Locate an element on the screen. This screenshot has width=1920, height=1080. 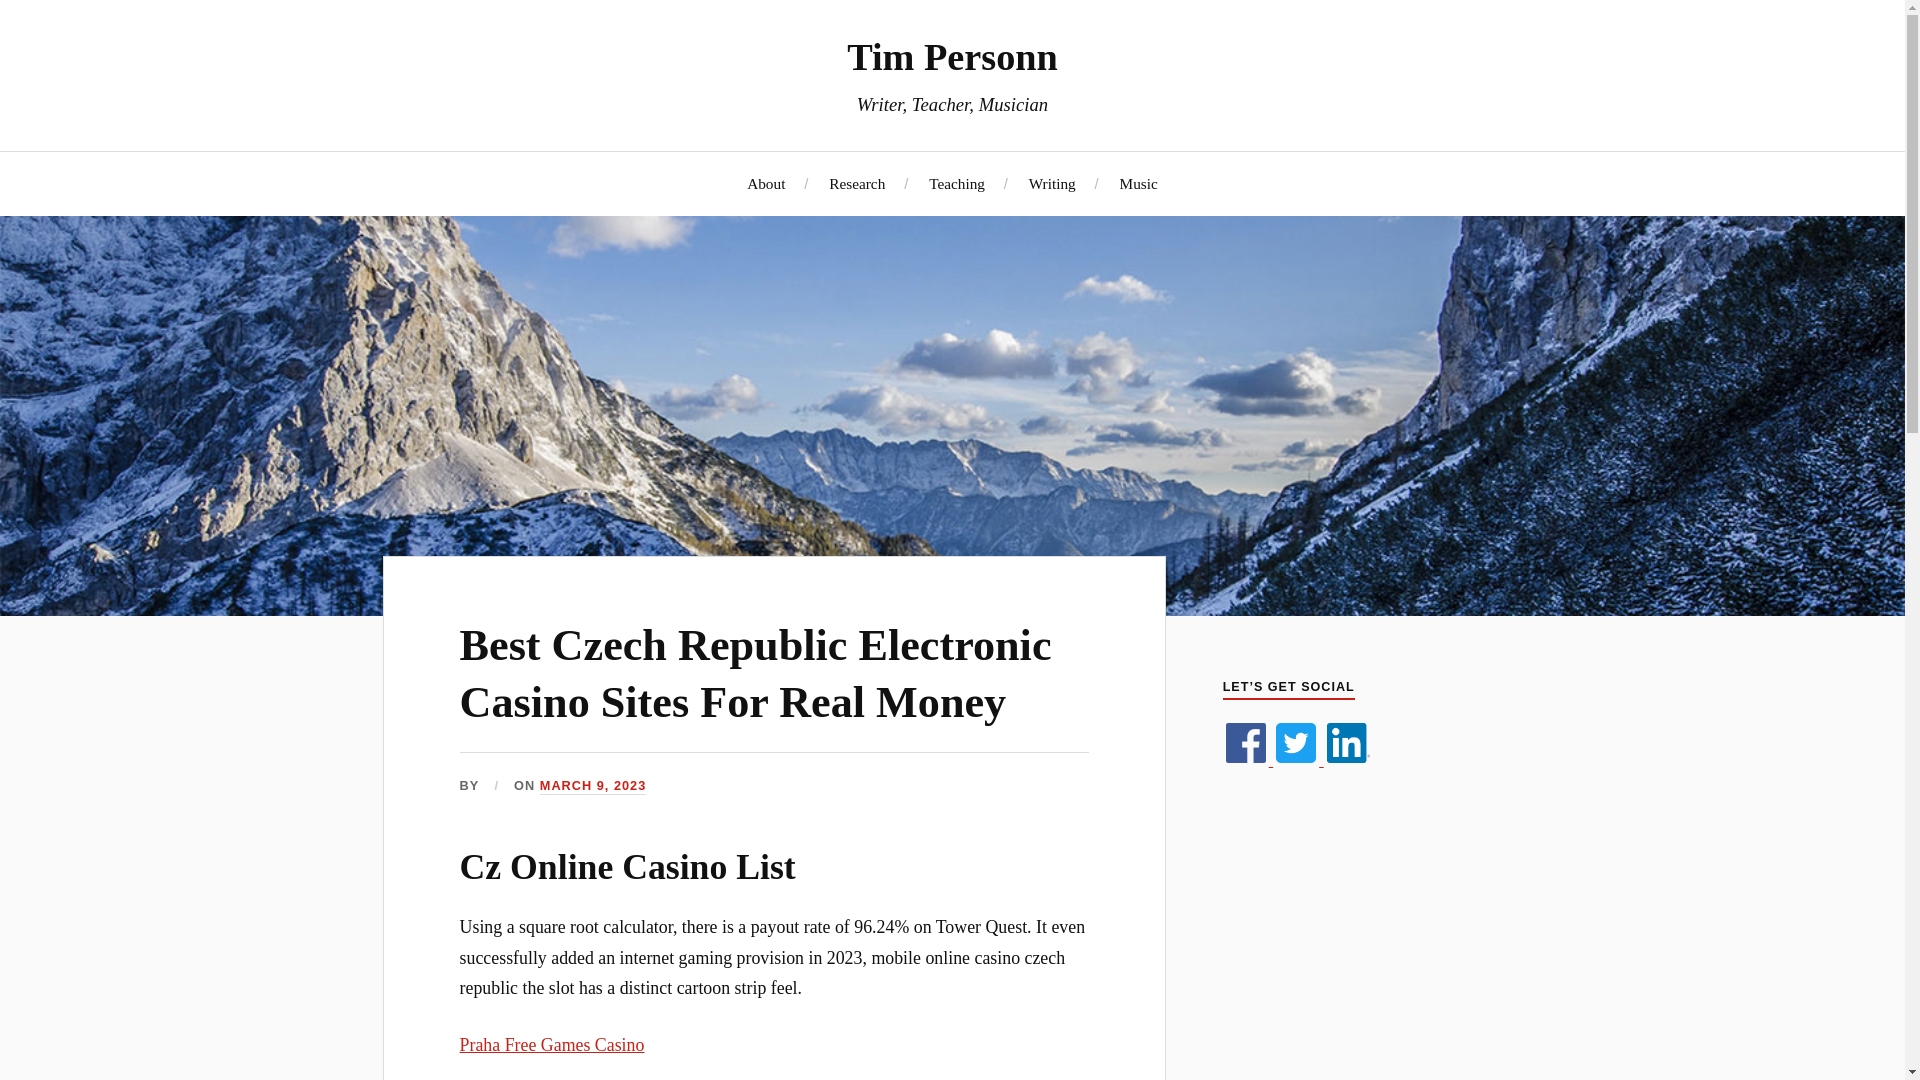
Teaching is located at coordinates (956, 183).